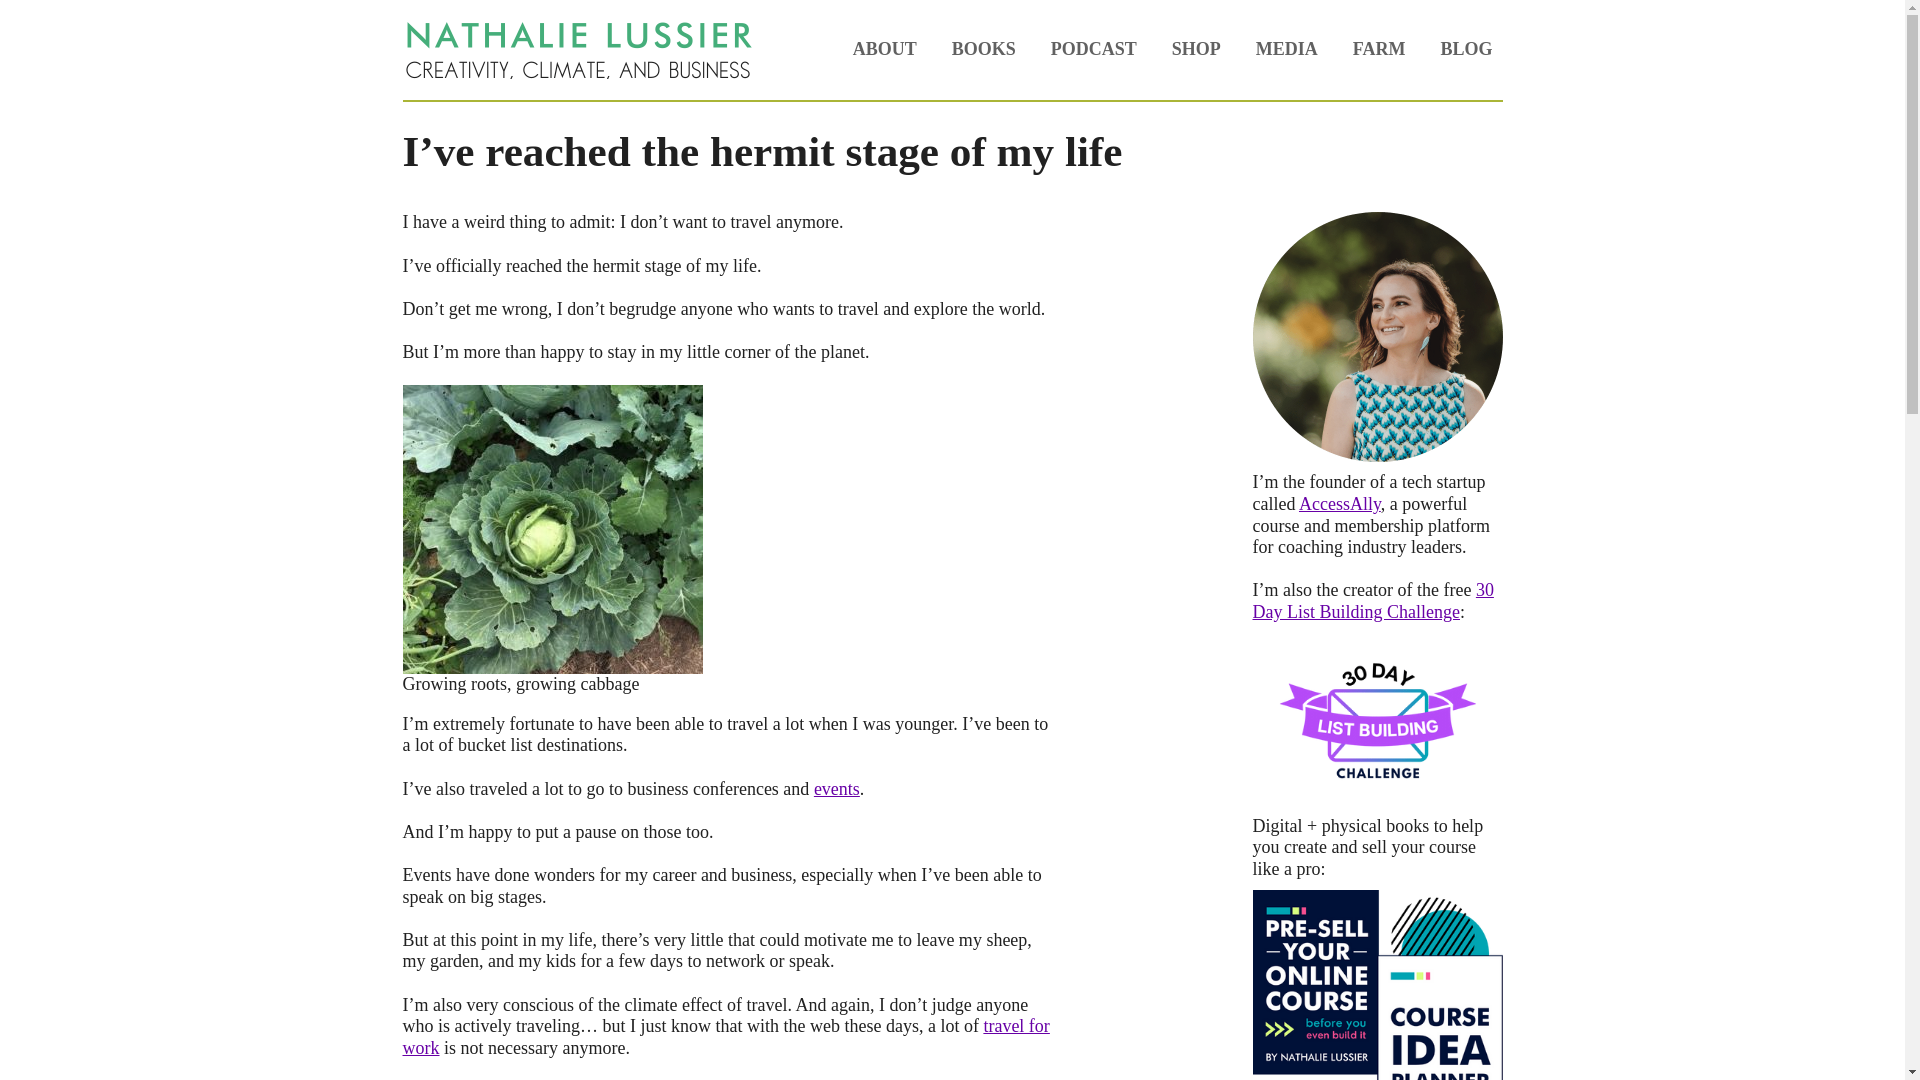 The width and height of the screenshot is (1920, 1080). I want to click on travel for work, so click(724, 1037).